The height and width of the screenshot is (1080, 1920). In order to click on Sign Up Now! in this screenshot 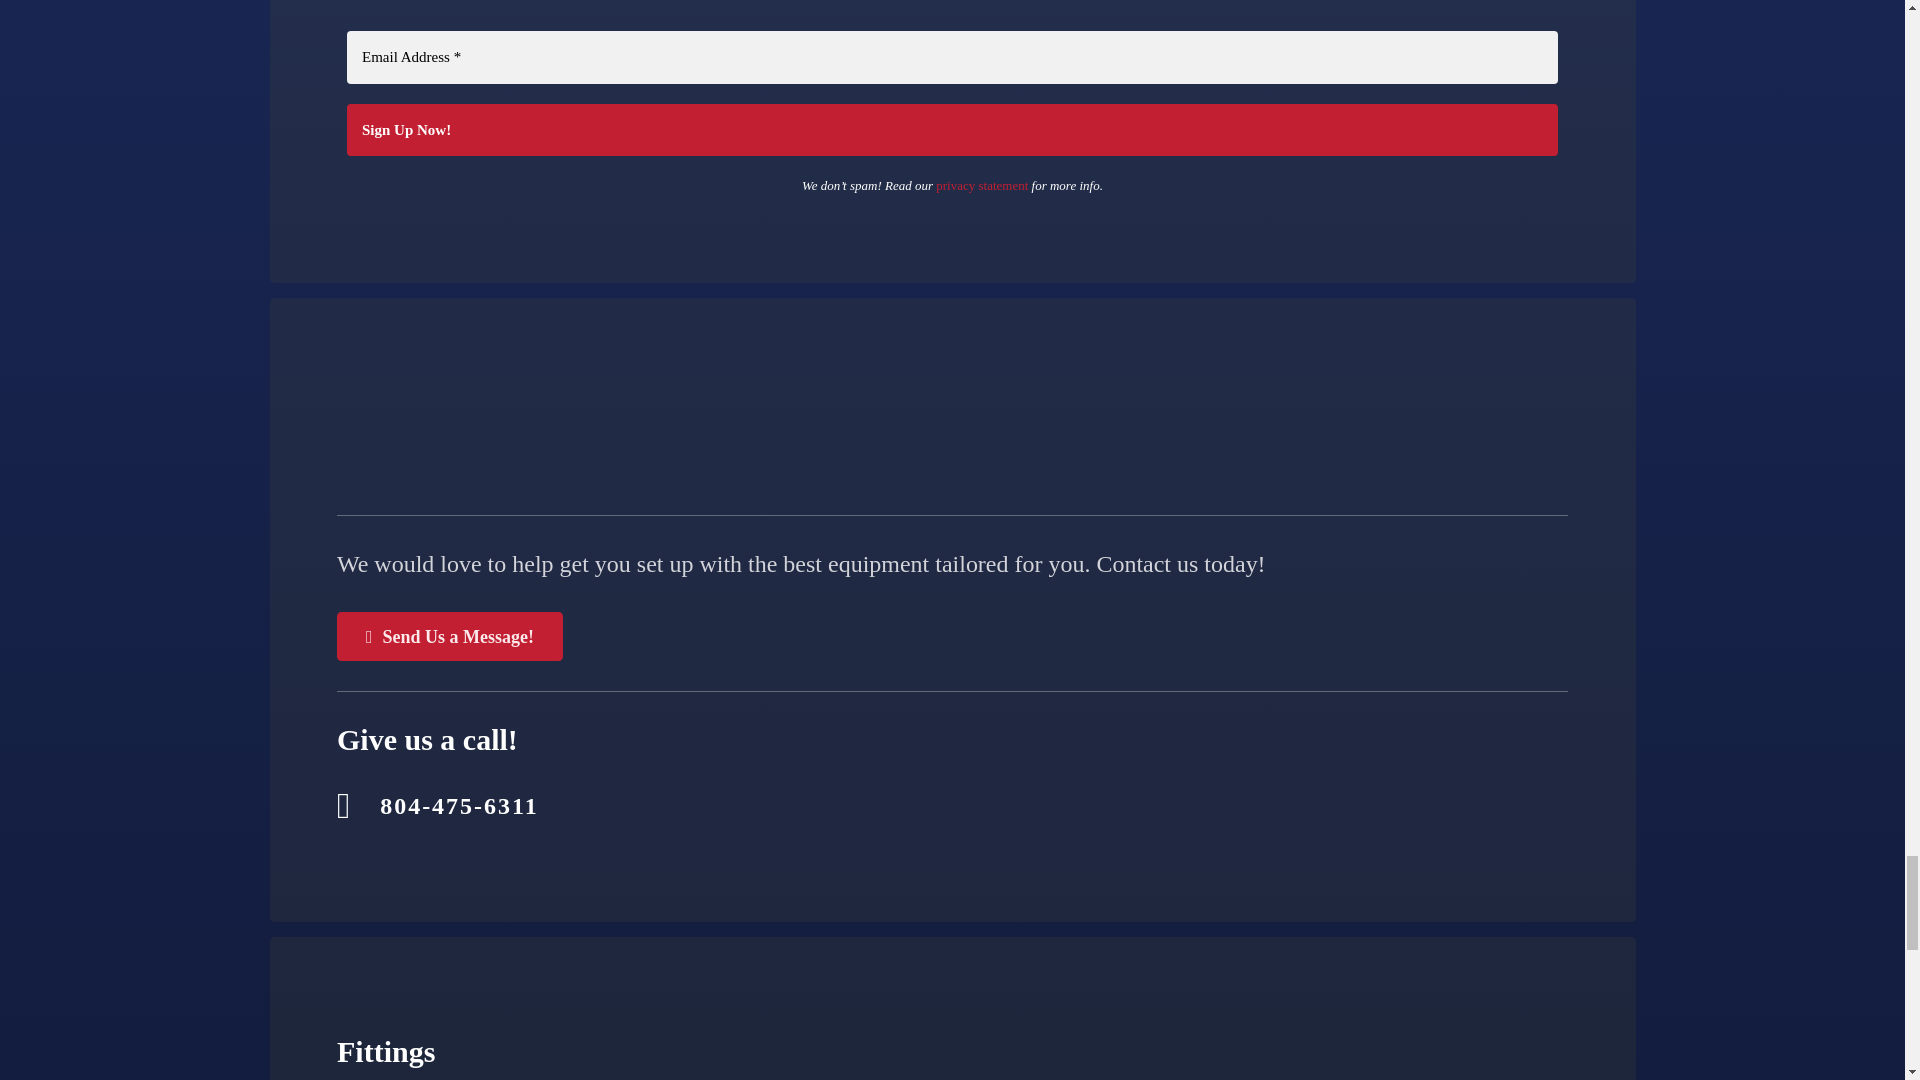, I will do `click(952, 130)`.